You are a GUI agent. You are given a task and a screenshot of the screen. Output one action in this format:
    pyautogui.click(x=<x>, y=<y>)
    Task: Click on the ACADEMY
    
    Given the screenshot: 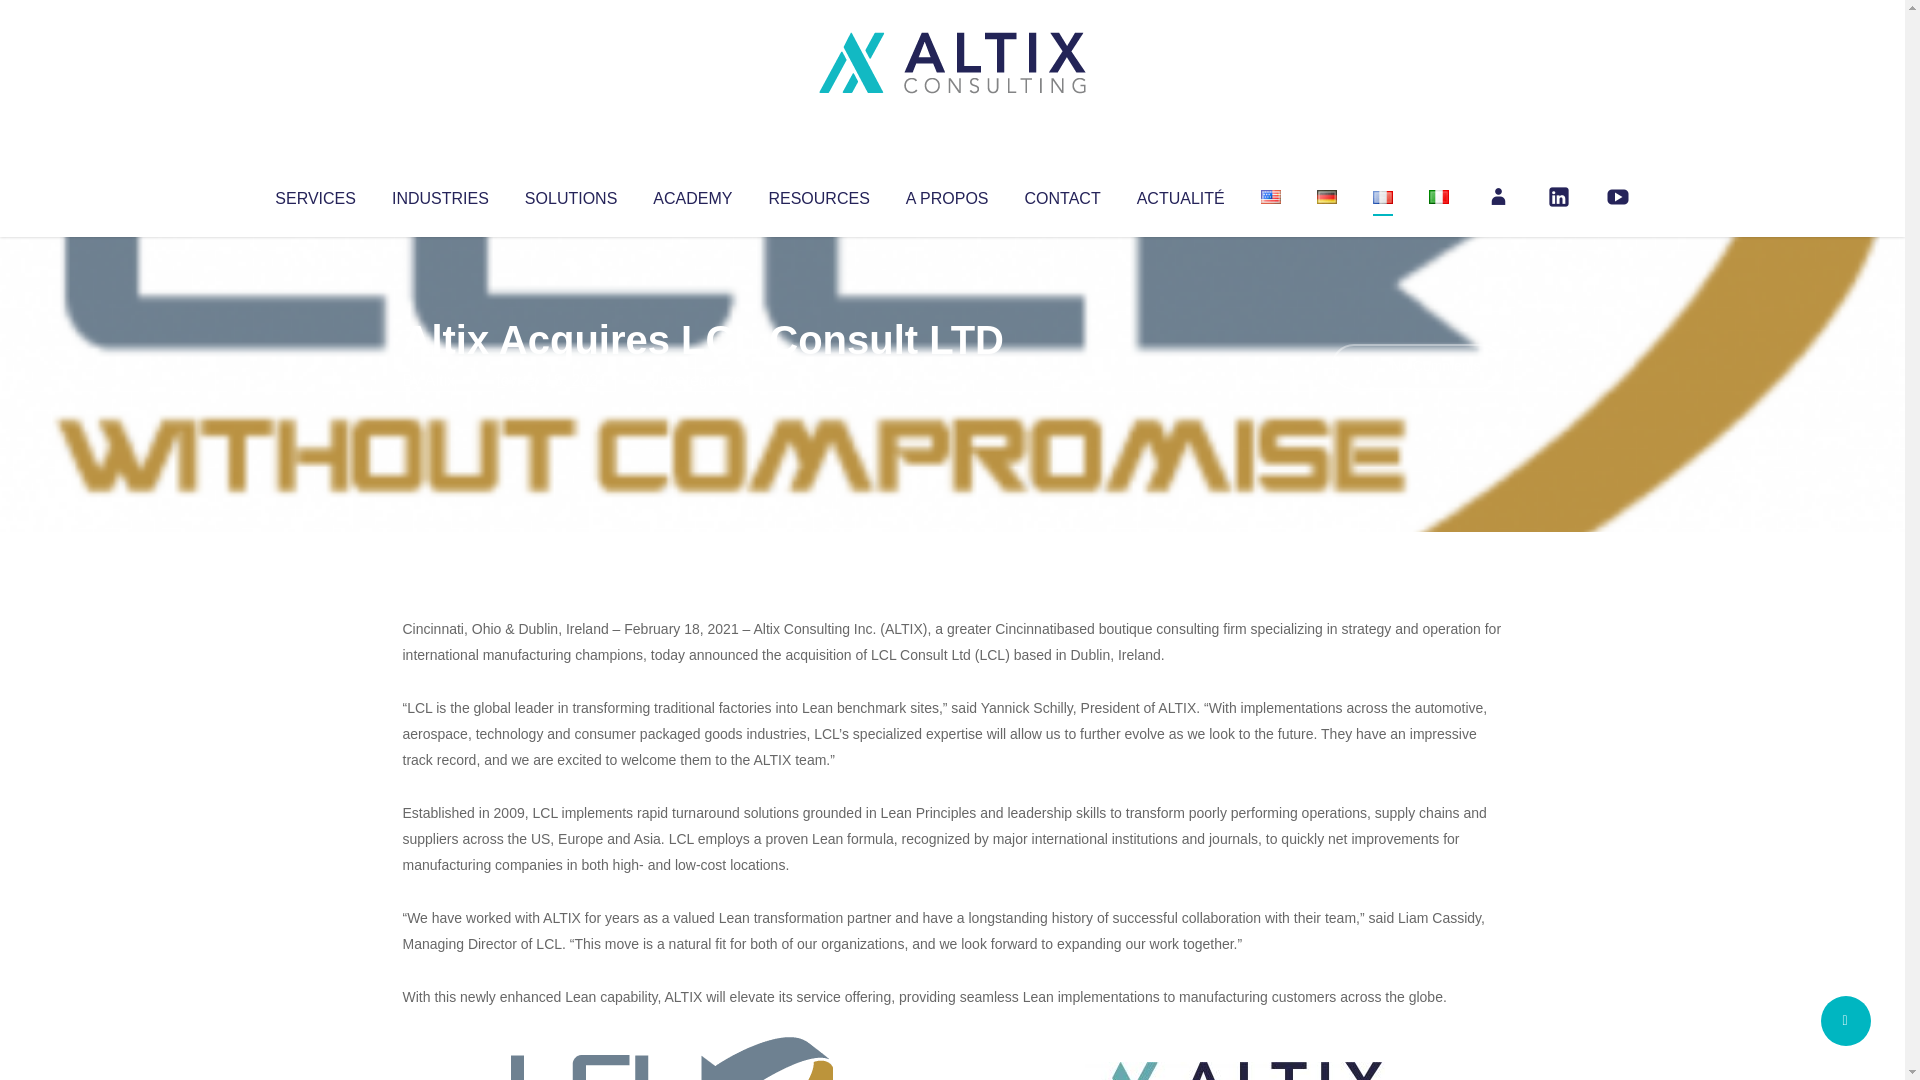 What is the action you would take?
    pyautogui.click(x=692, y=194)
    